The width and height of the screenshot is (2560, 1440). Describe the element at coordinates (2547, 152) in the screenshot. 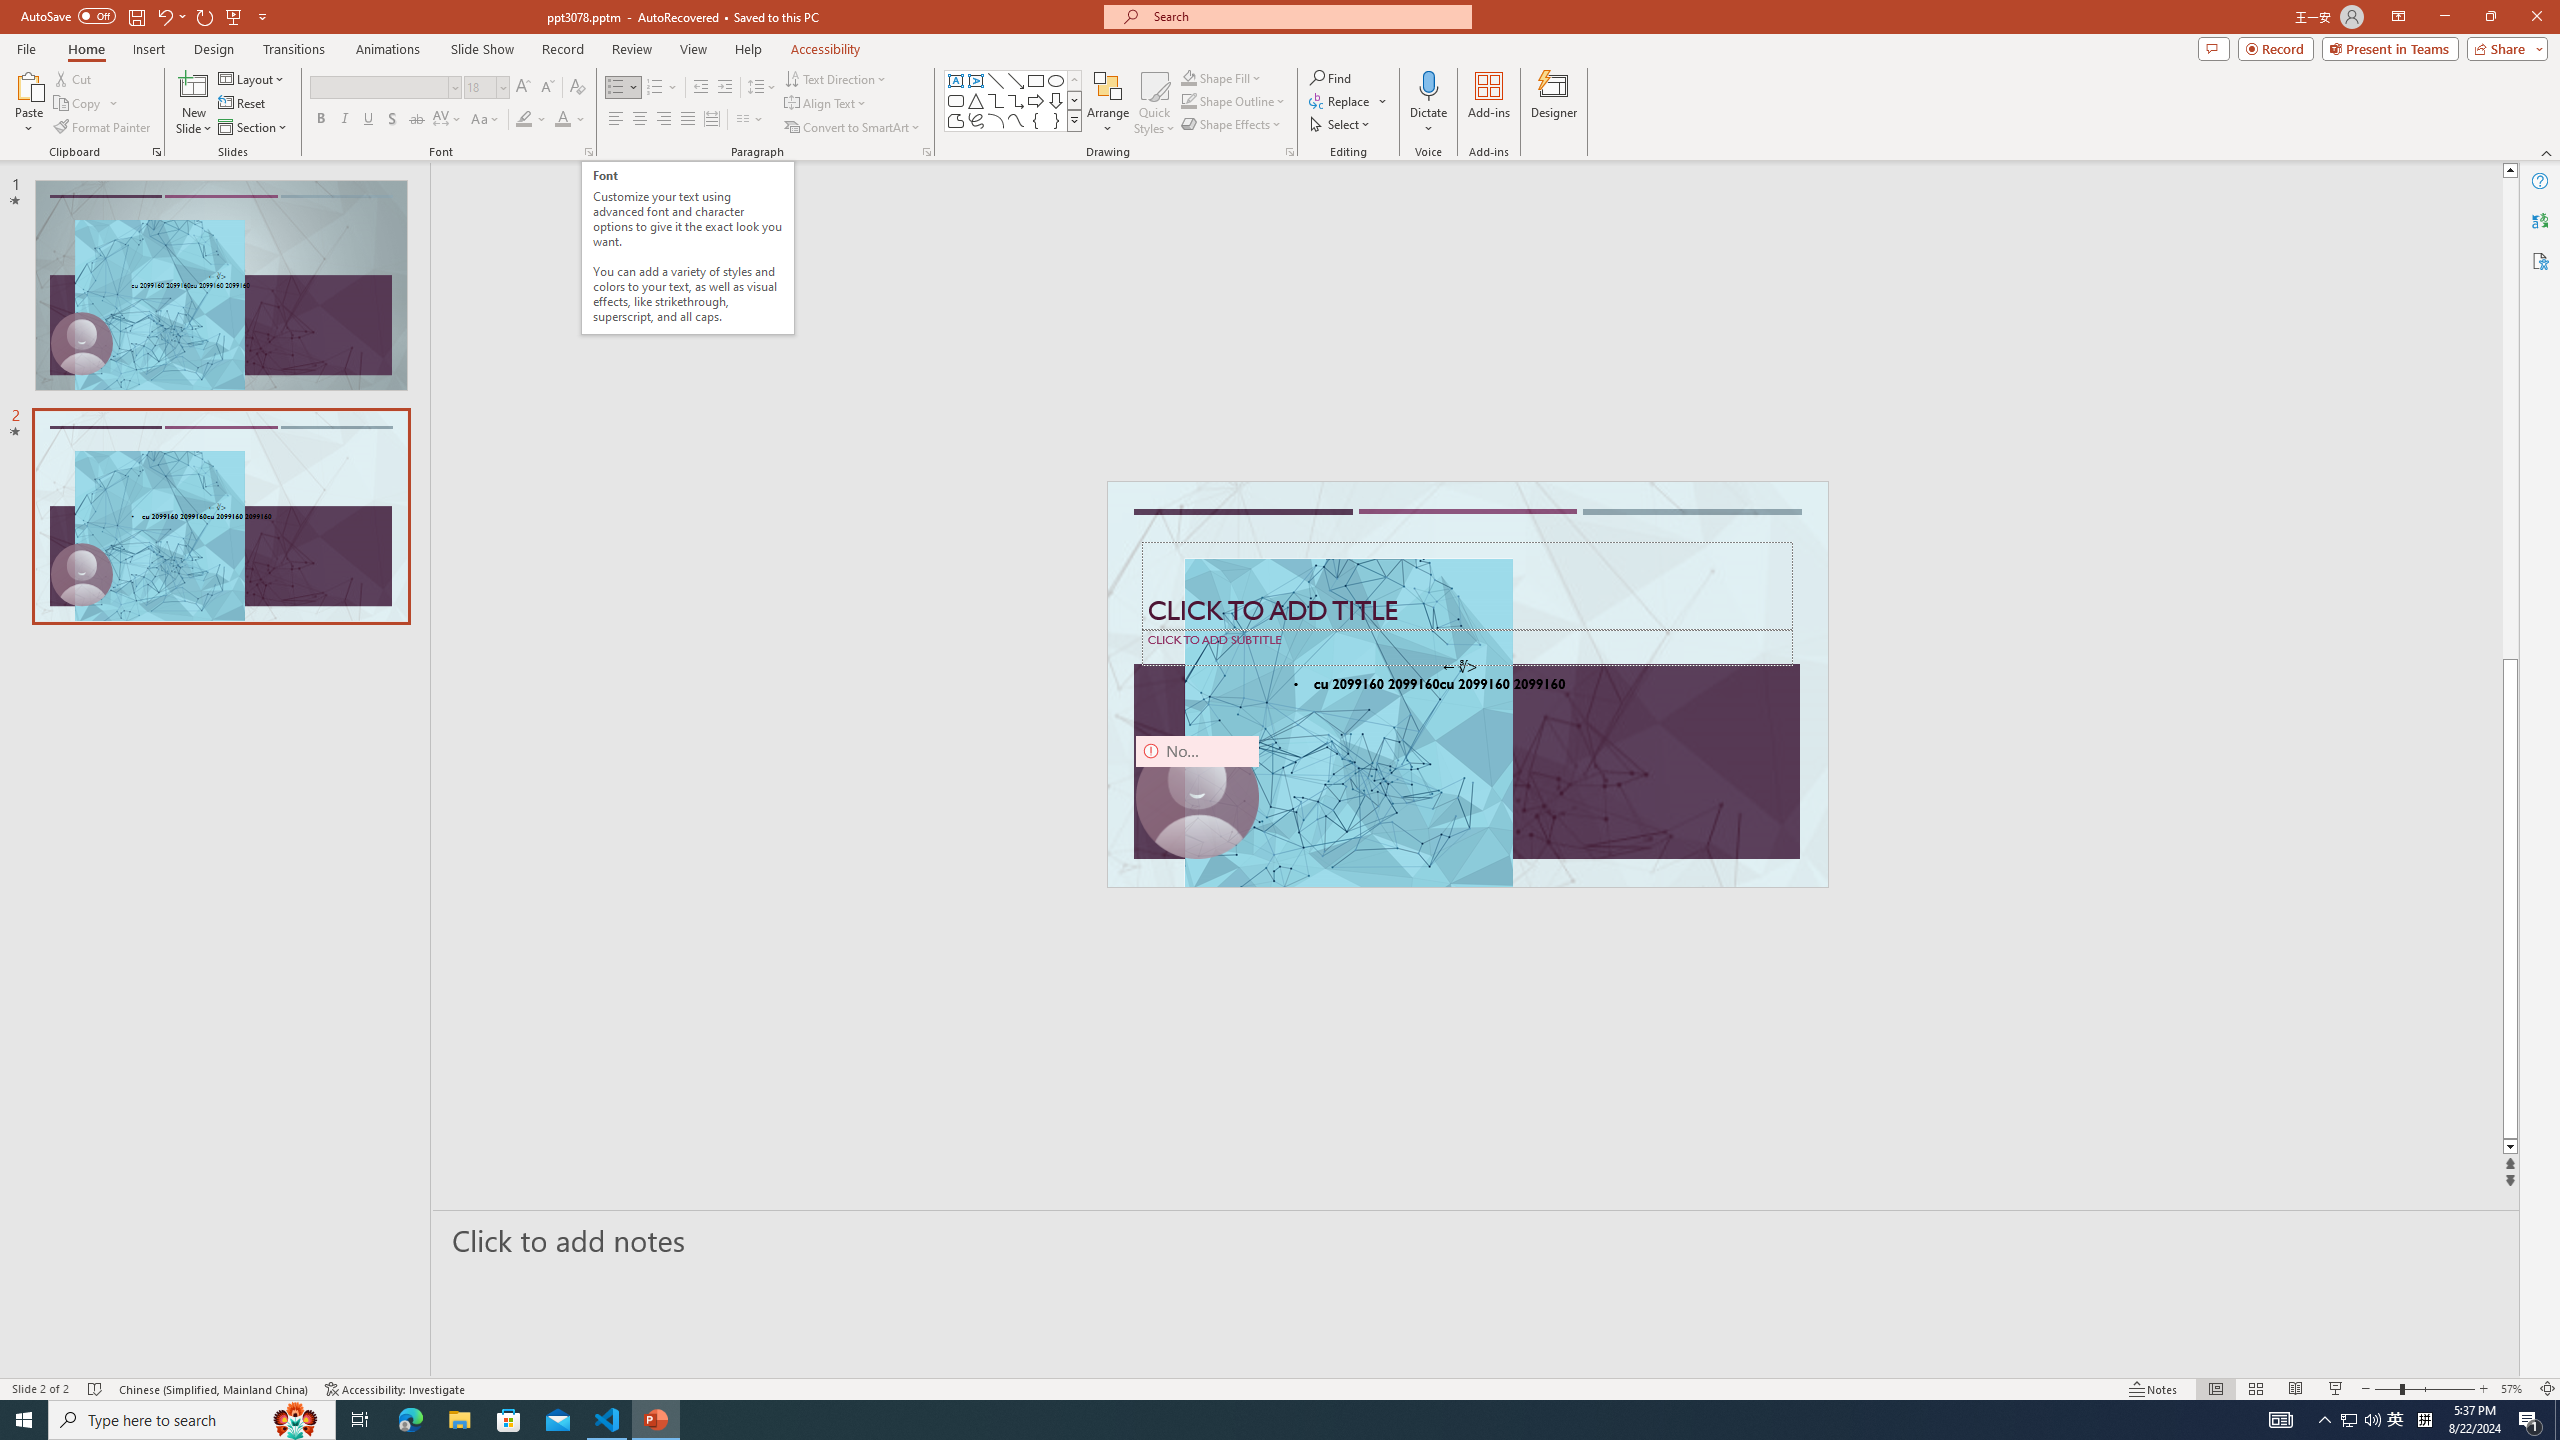

I see `Collapse the Ribbon` at that location.